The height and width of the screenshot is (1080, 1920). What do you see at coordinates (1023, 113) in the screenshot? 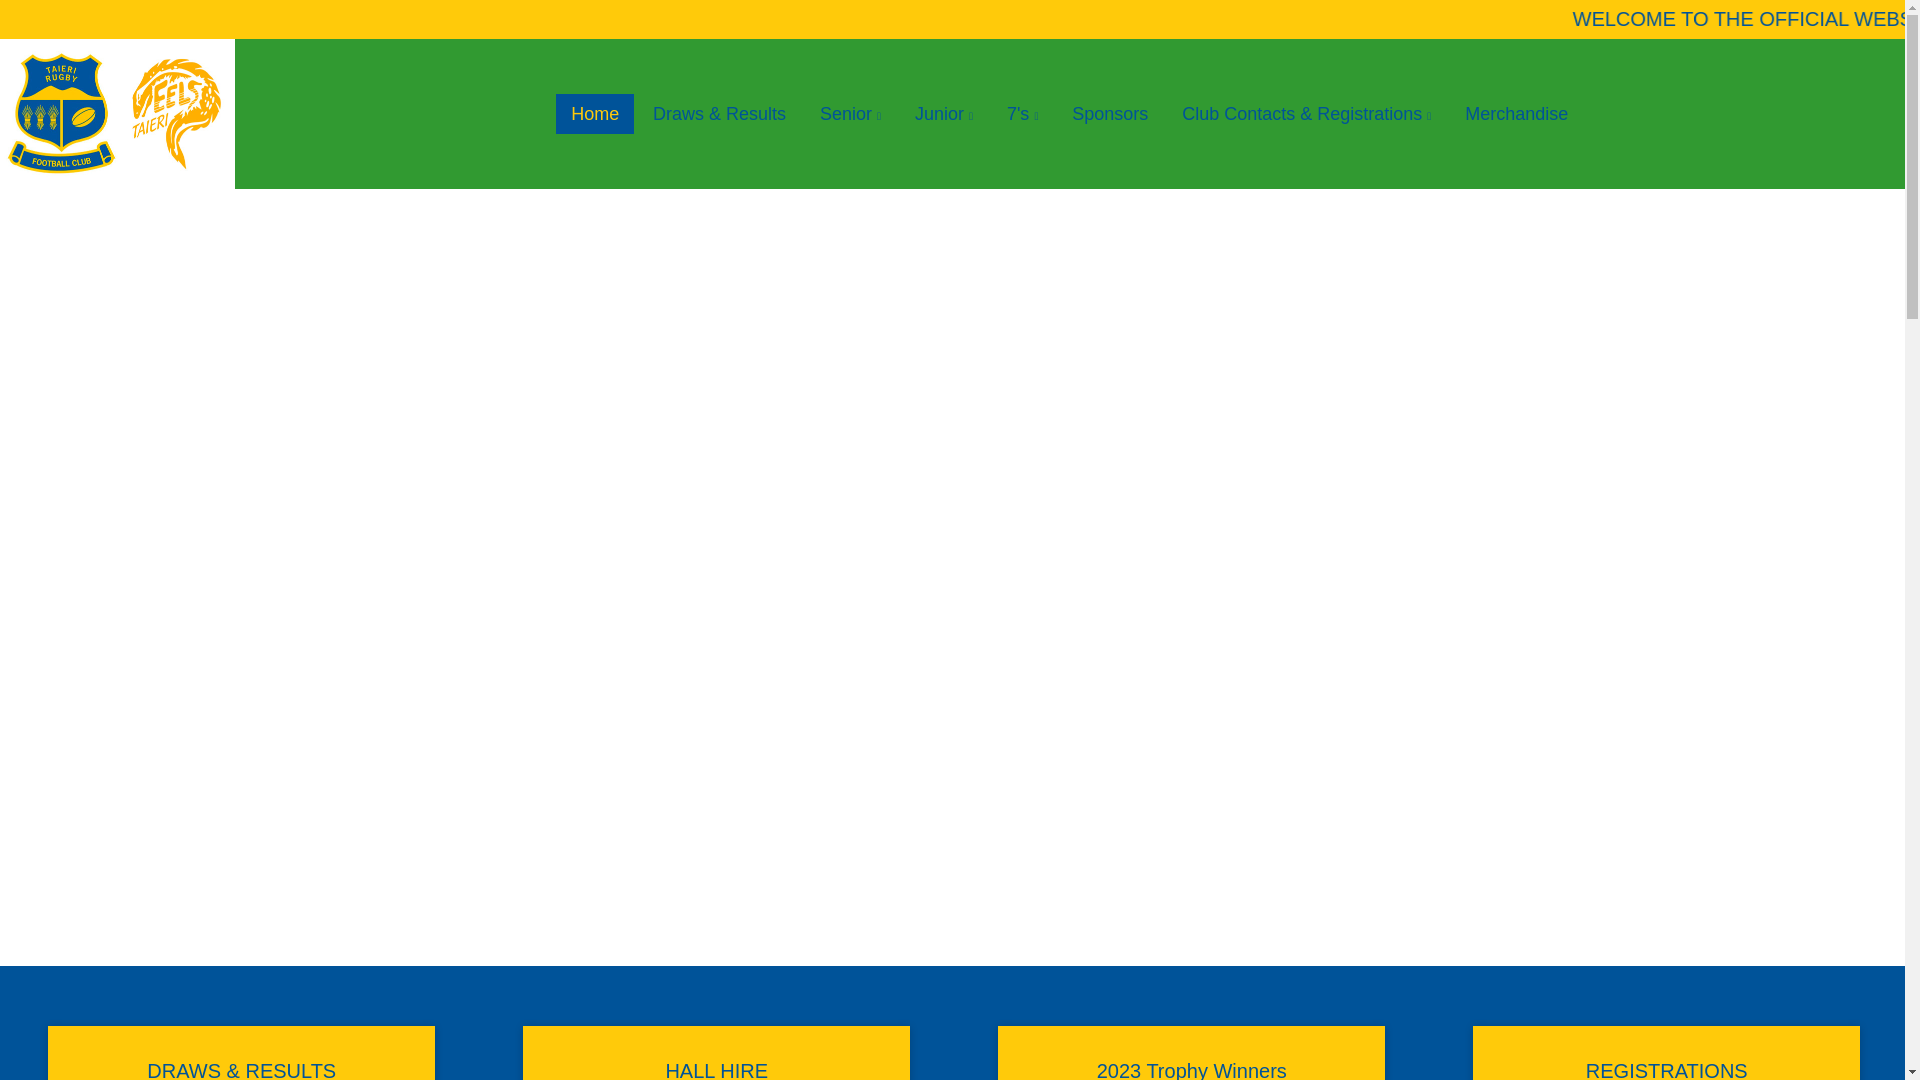
I see `7's` at bounding box center [1023, 113].